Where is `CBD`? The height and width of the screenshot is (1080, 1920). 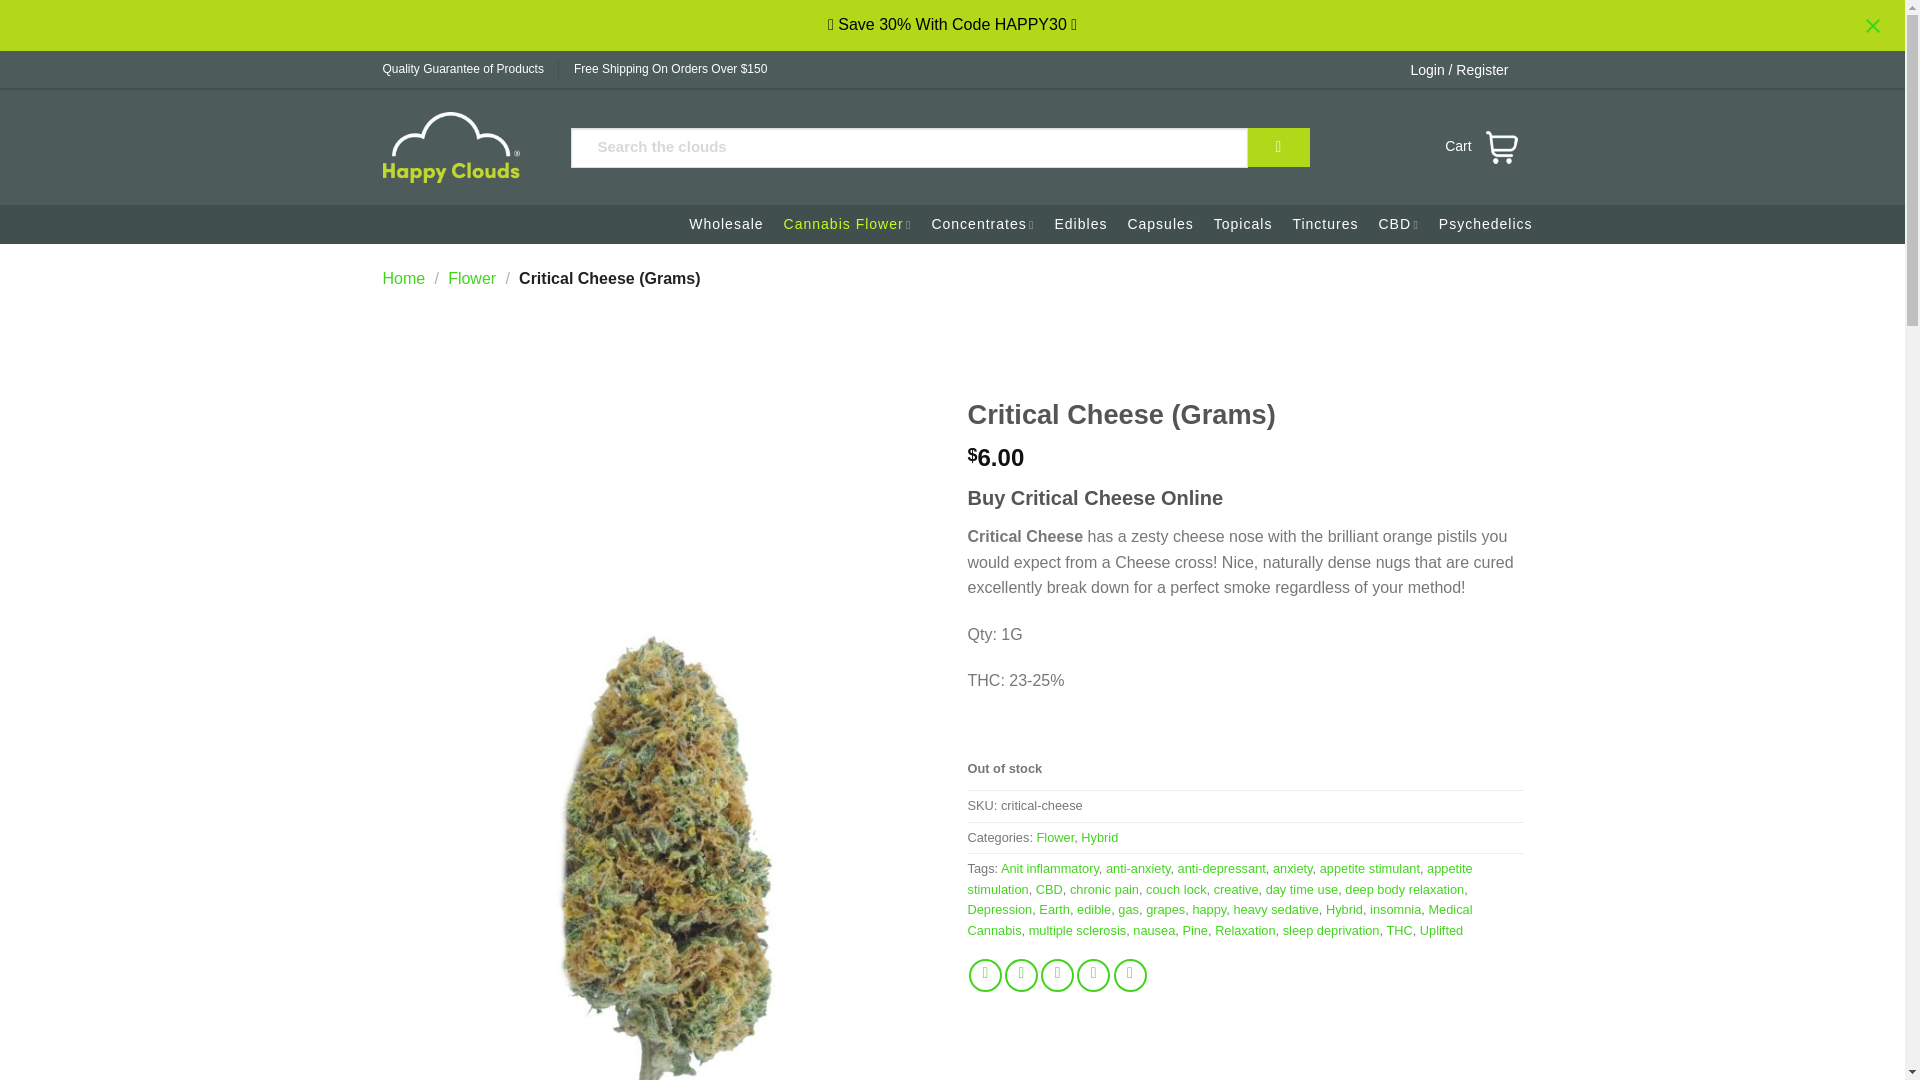
CBD is located at coordinates (1392, 224).